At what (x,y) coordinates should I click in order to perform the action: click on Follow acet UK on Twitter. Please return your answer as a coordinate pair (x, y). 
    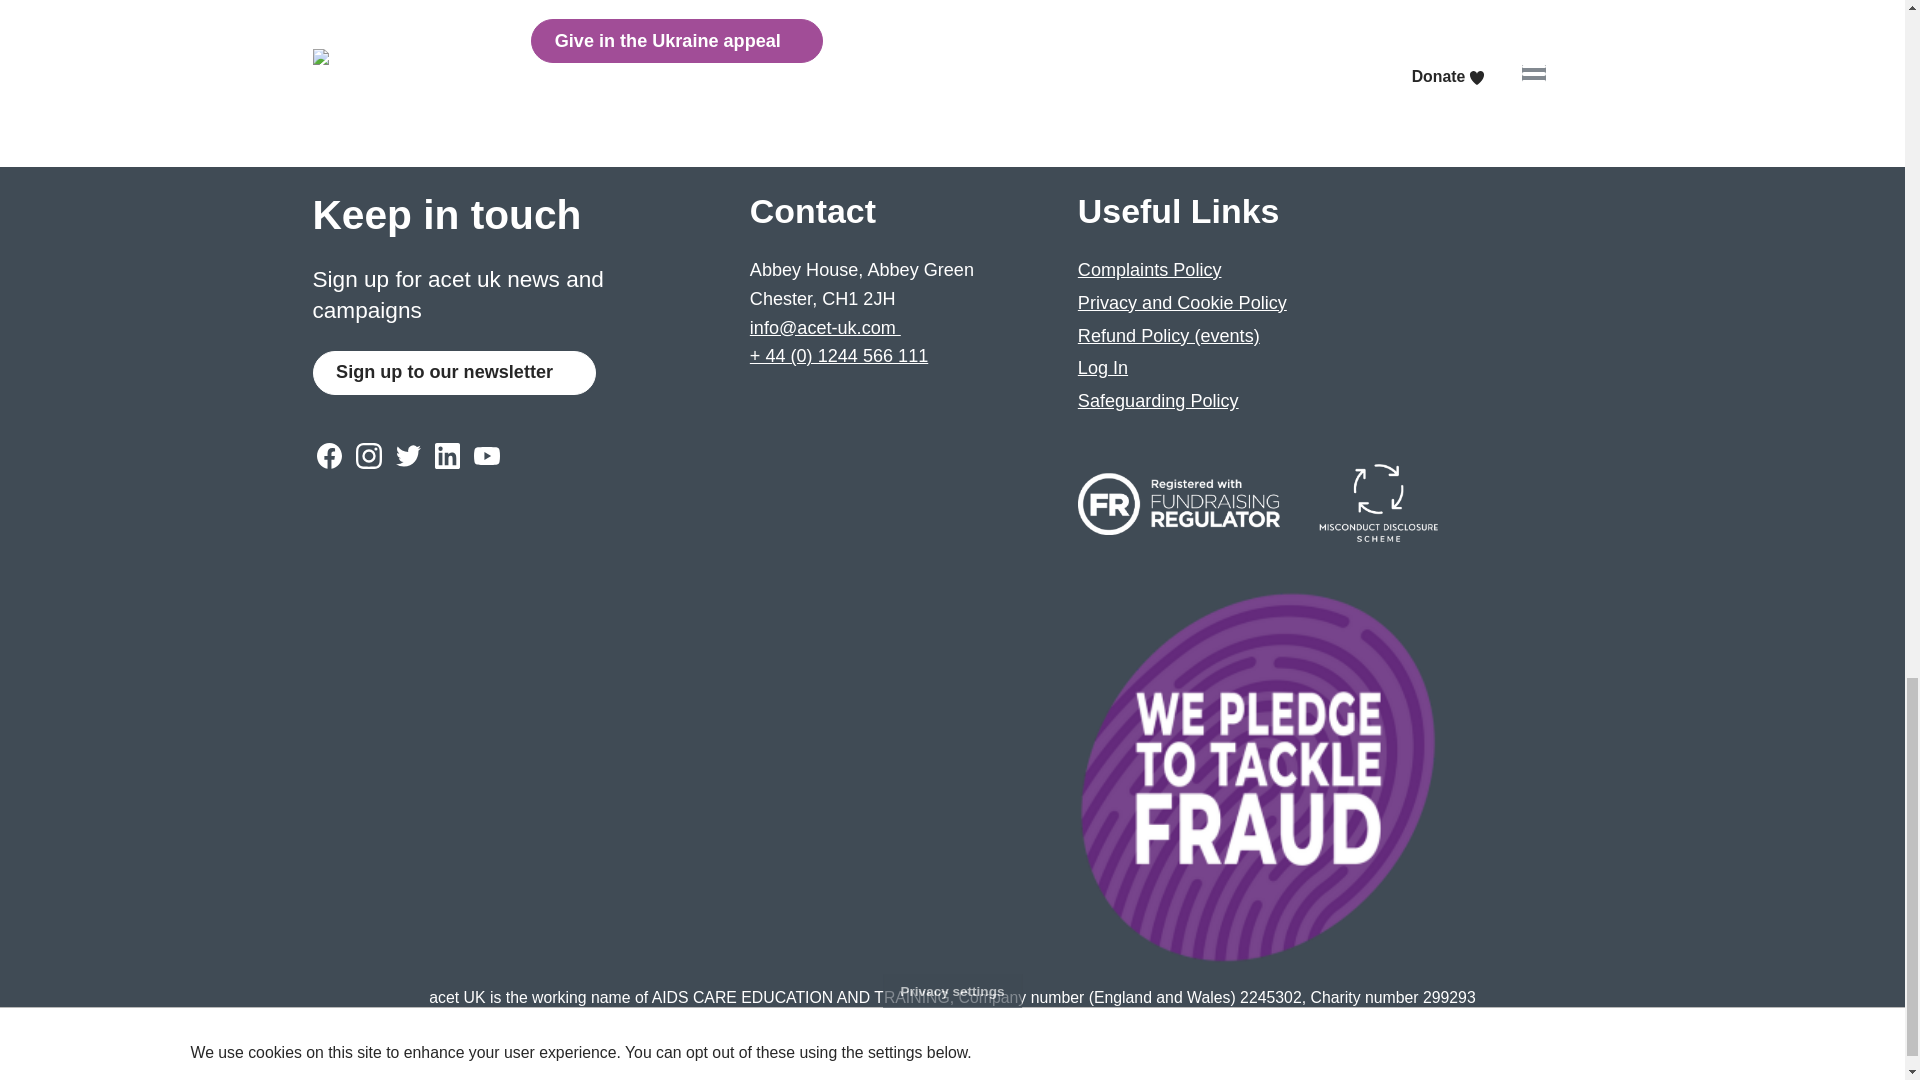
    Looking at the image, I should click on (408, 456).